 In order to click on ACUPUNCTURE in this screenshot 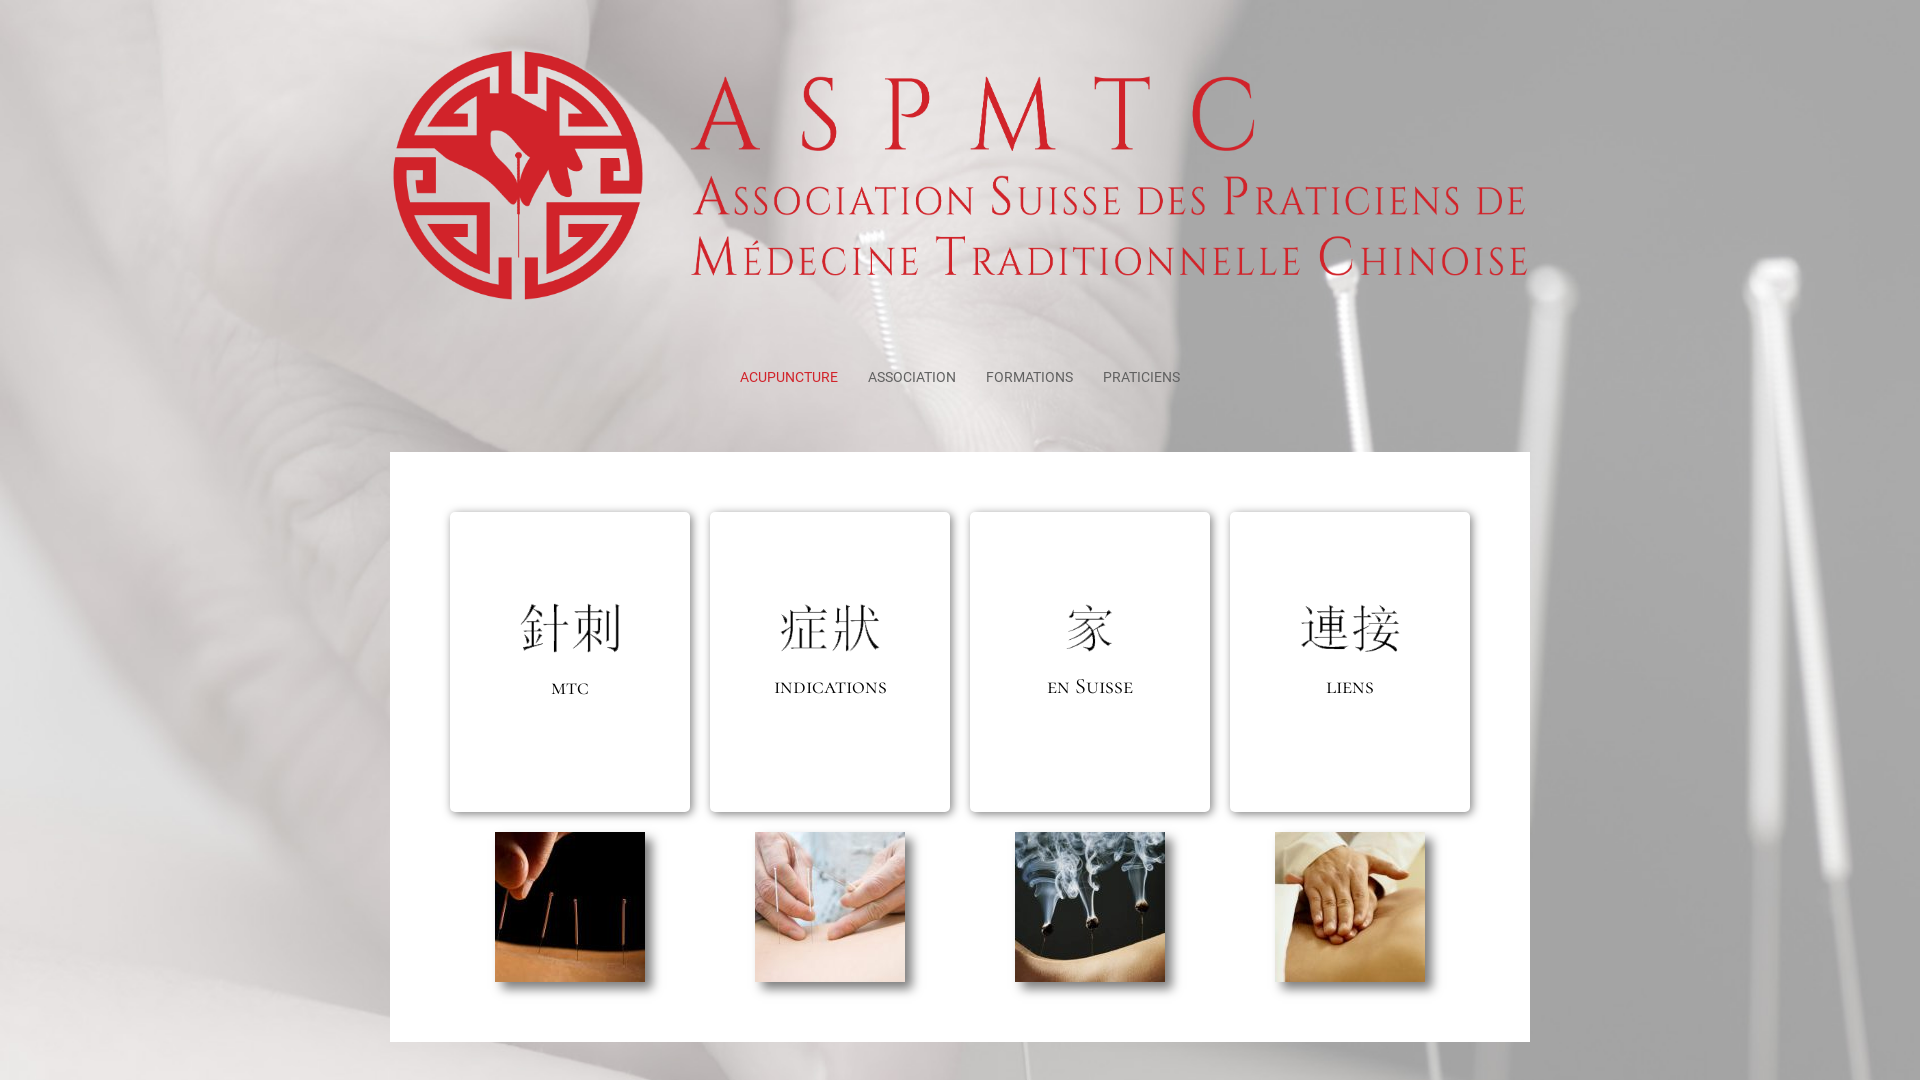, I will do `click(789, 377)`.